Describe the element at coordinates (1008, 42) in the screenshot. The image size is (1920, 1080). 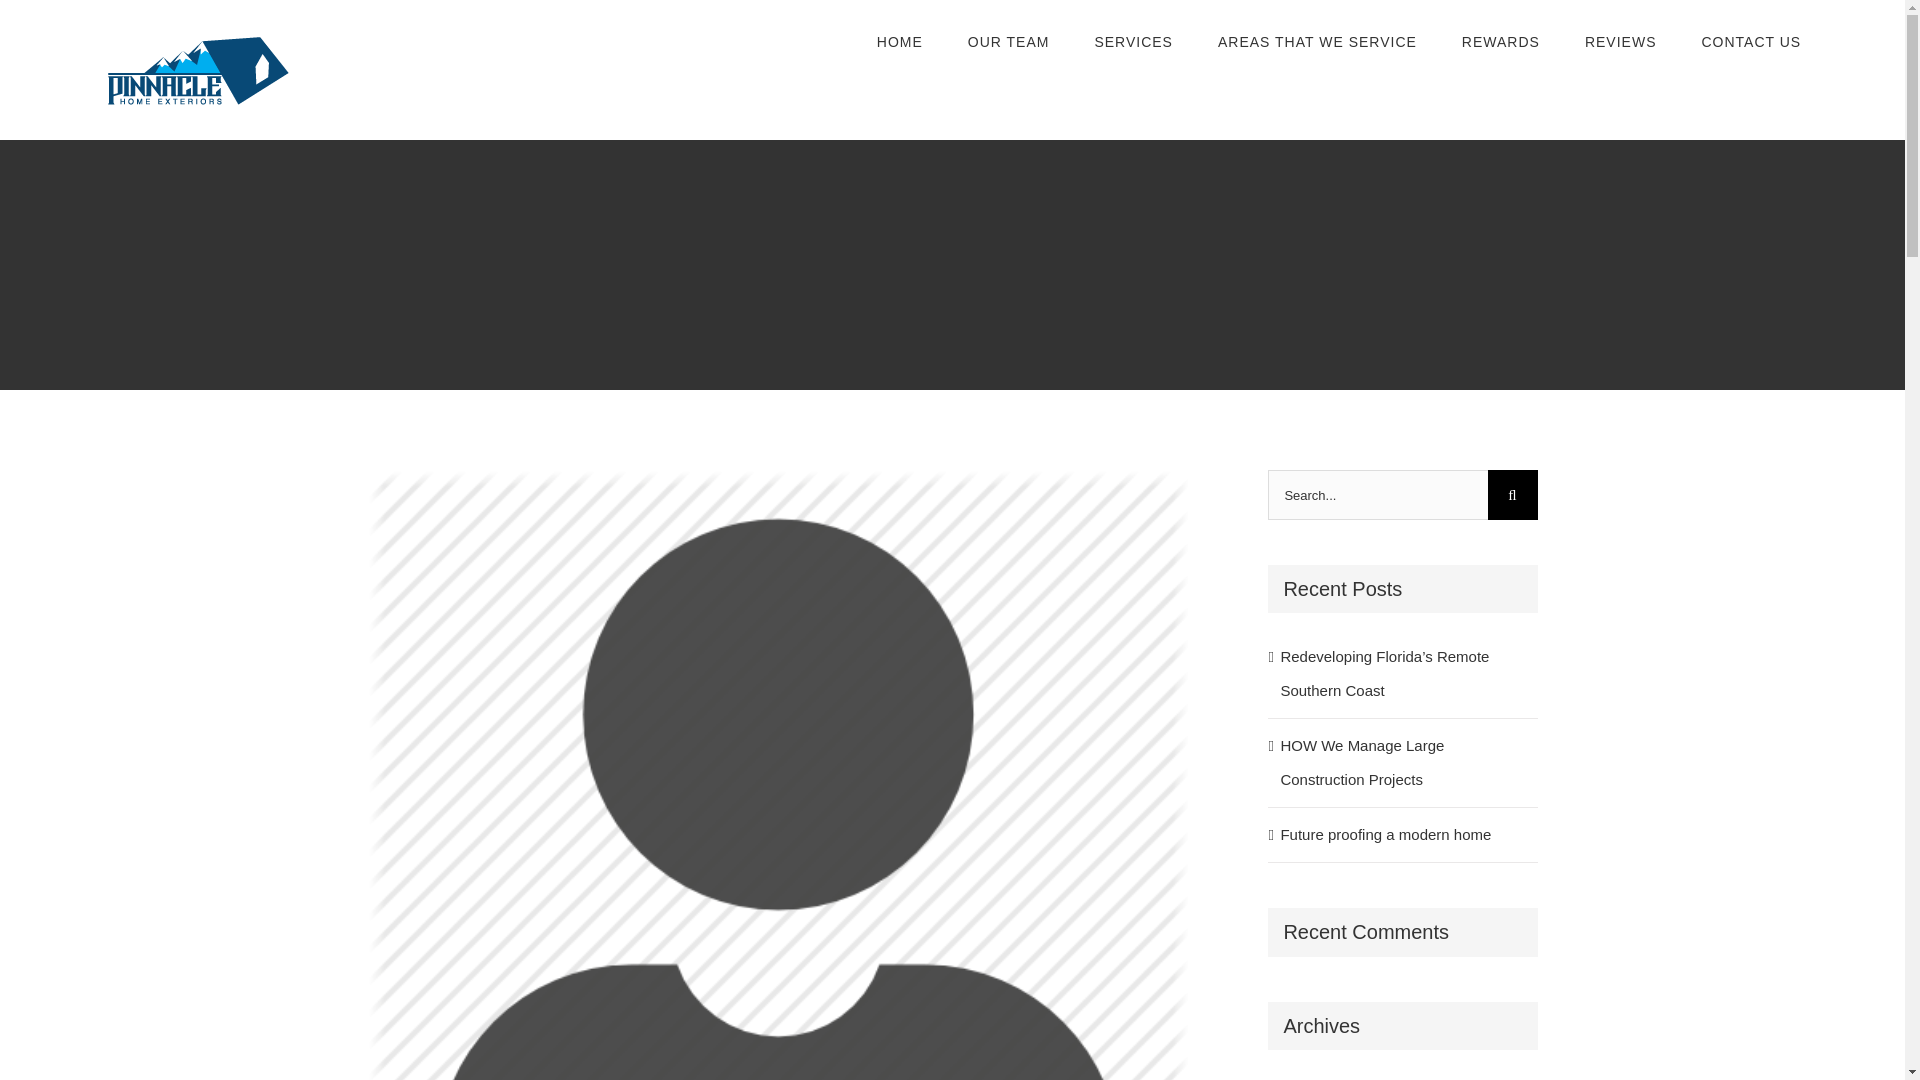
I see `OUR TEAM` at that location.